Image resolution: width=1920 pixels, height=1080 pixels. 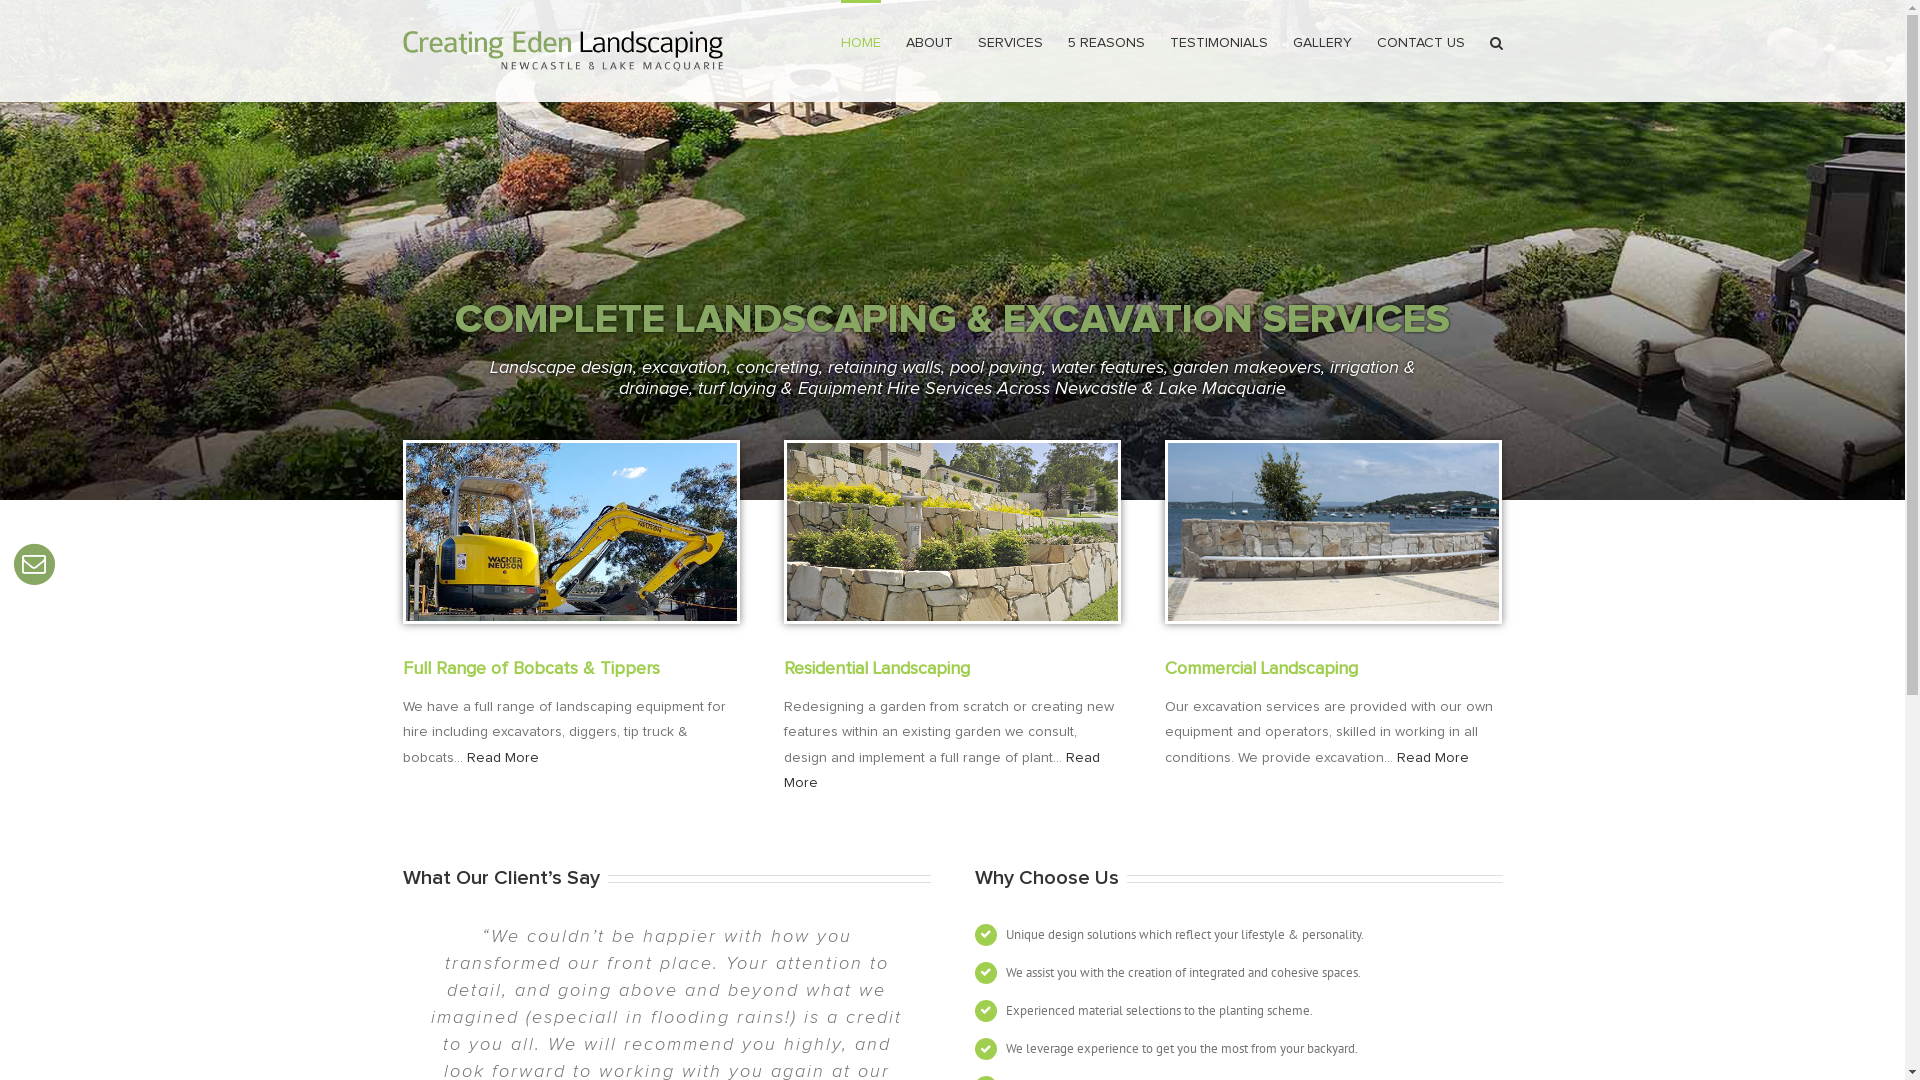 I want to click on Read More, so click(x=502, y=758).